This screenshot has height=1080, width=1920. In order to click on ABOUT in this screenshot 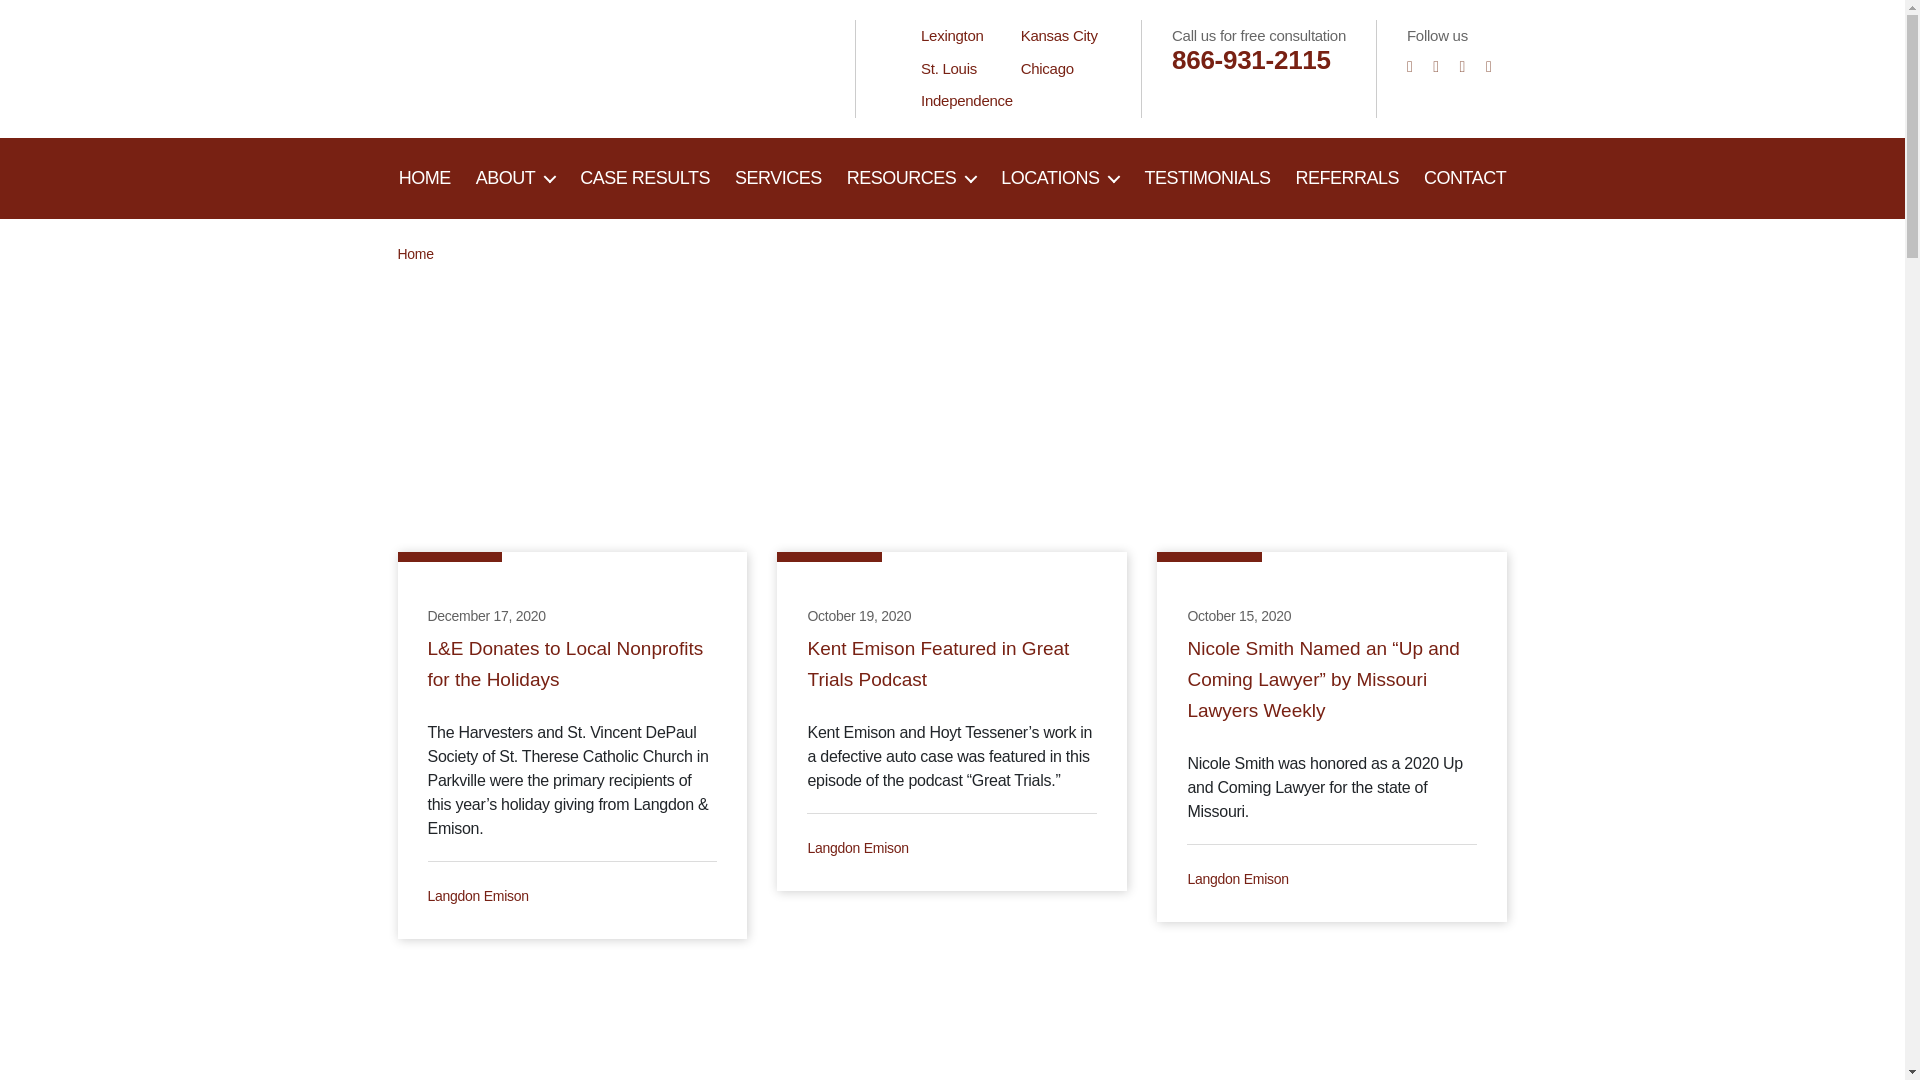, I will do `click(516, 179)`.